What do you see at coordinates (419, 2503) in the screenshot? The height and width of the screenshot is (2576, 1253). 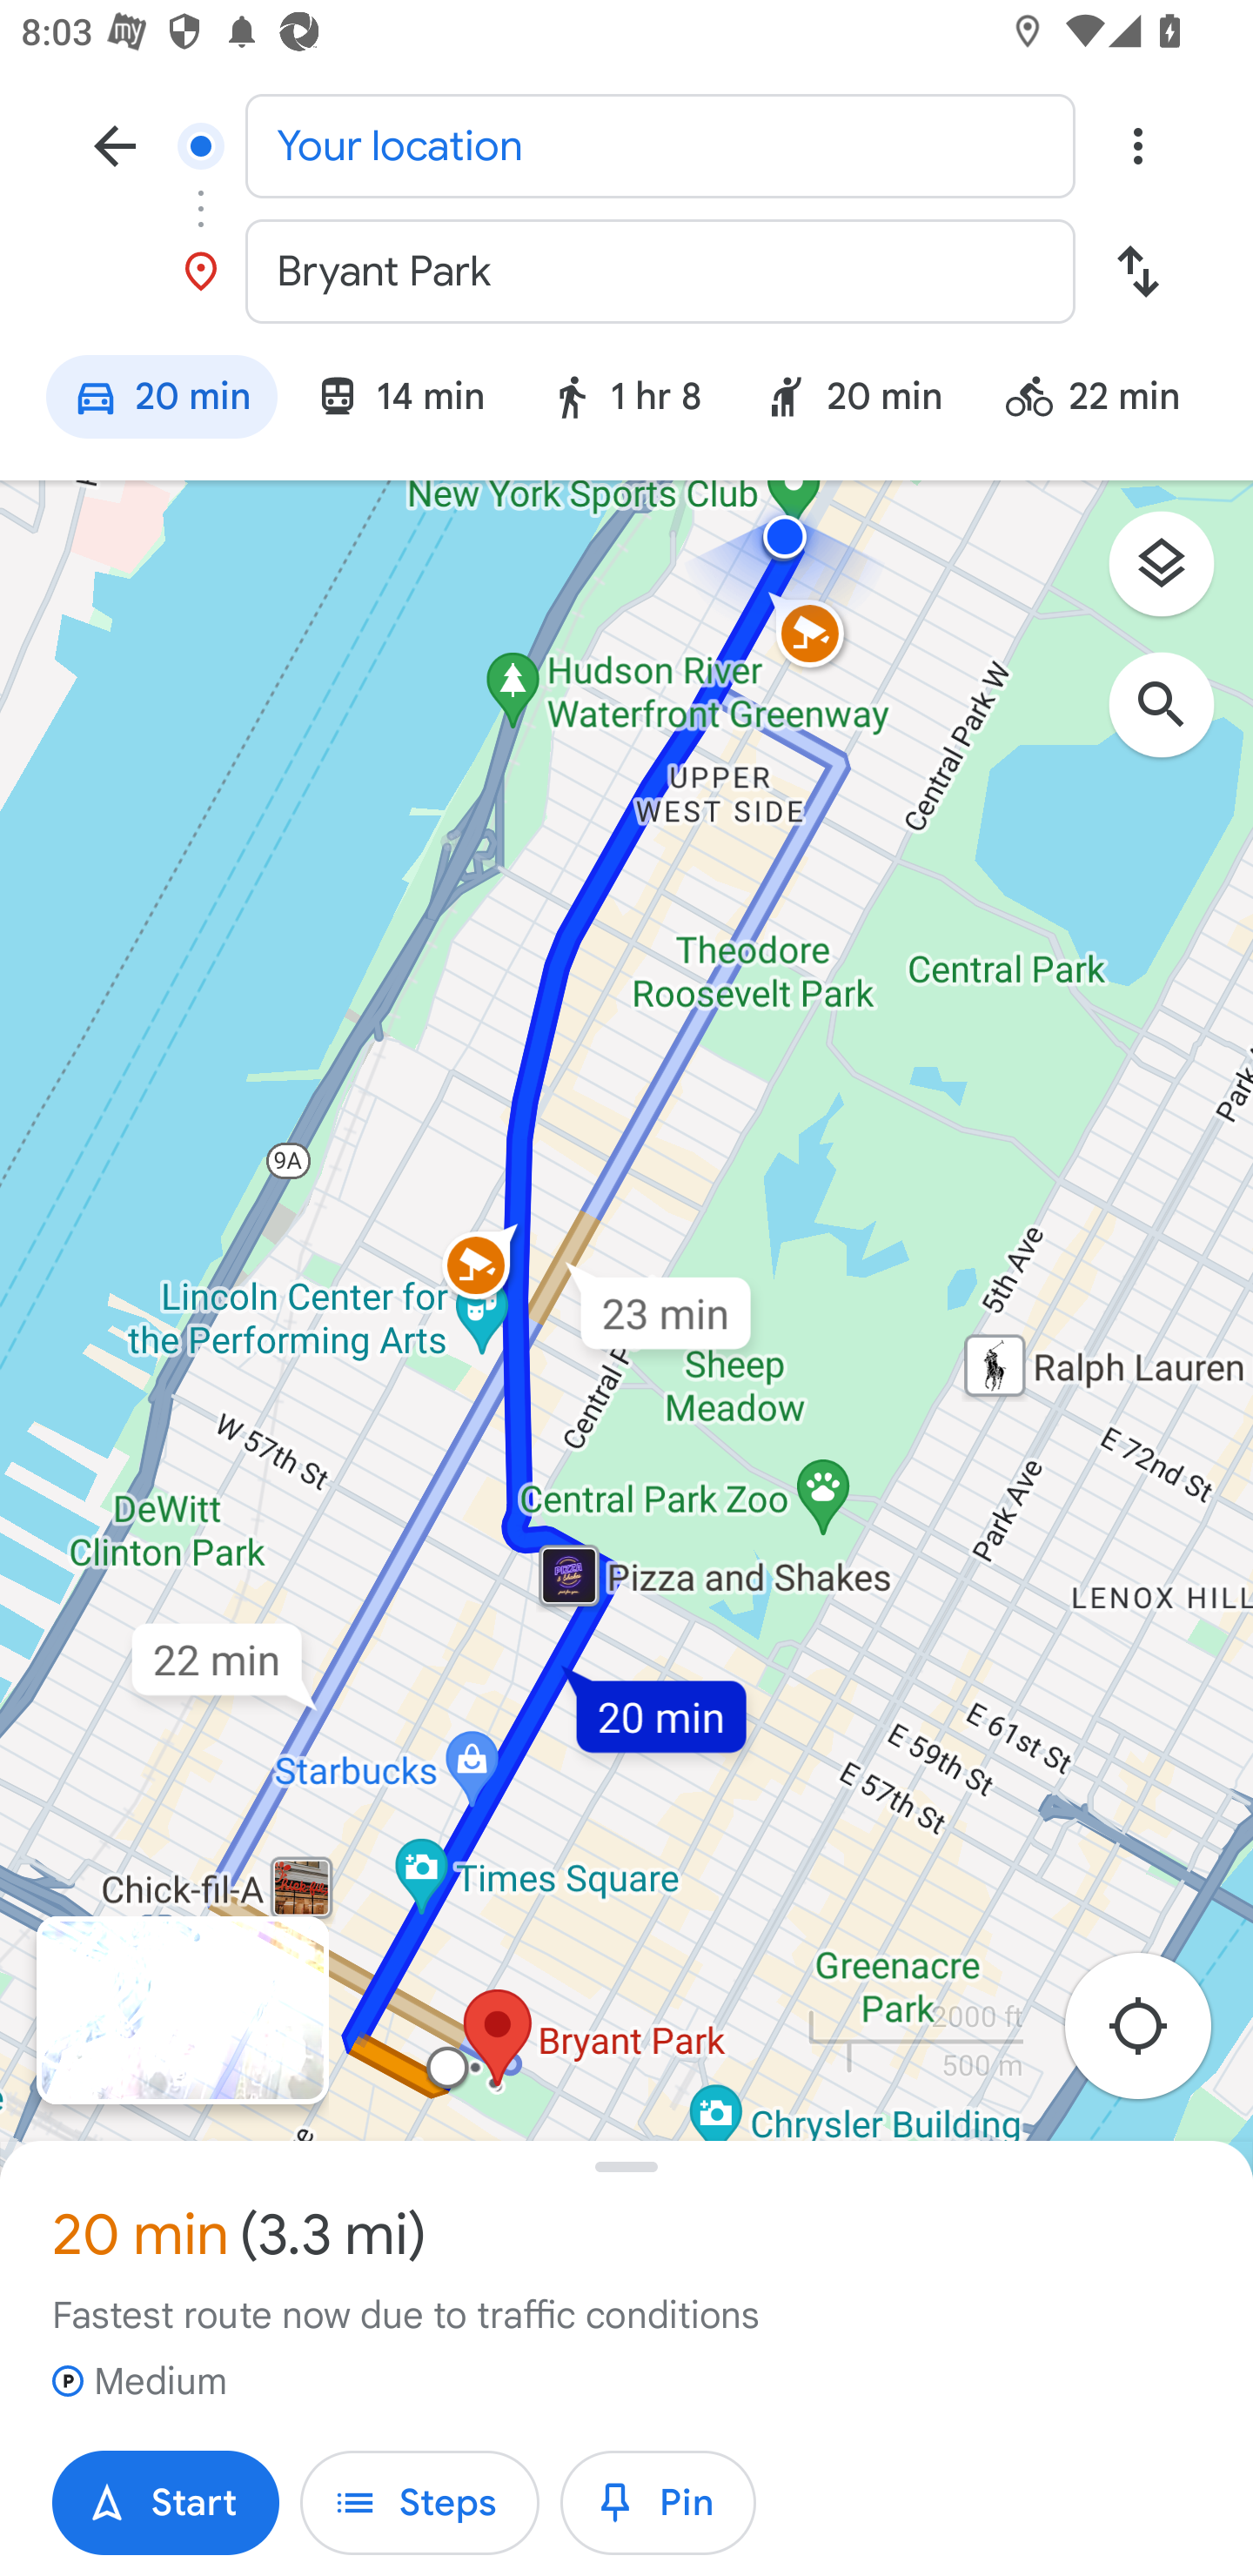 I see `Steps Steps Steps` at bounding box center [419, 2503].